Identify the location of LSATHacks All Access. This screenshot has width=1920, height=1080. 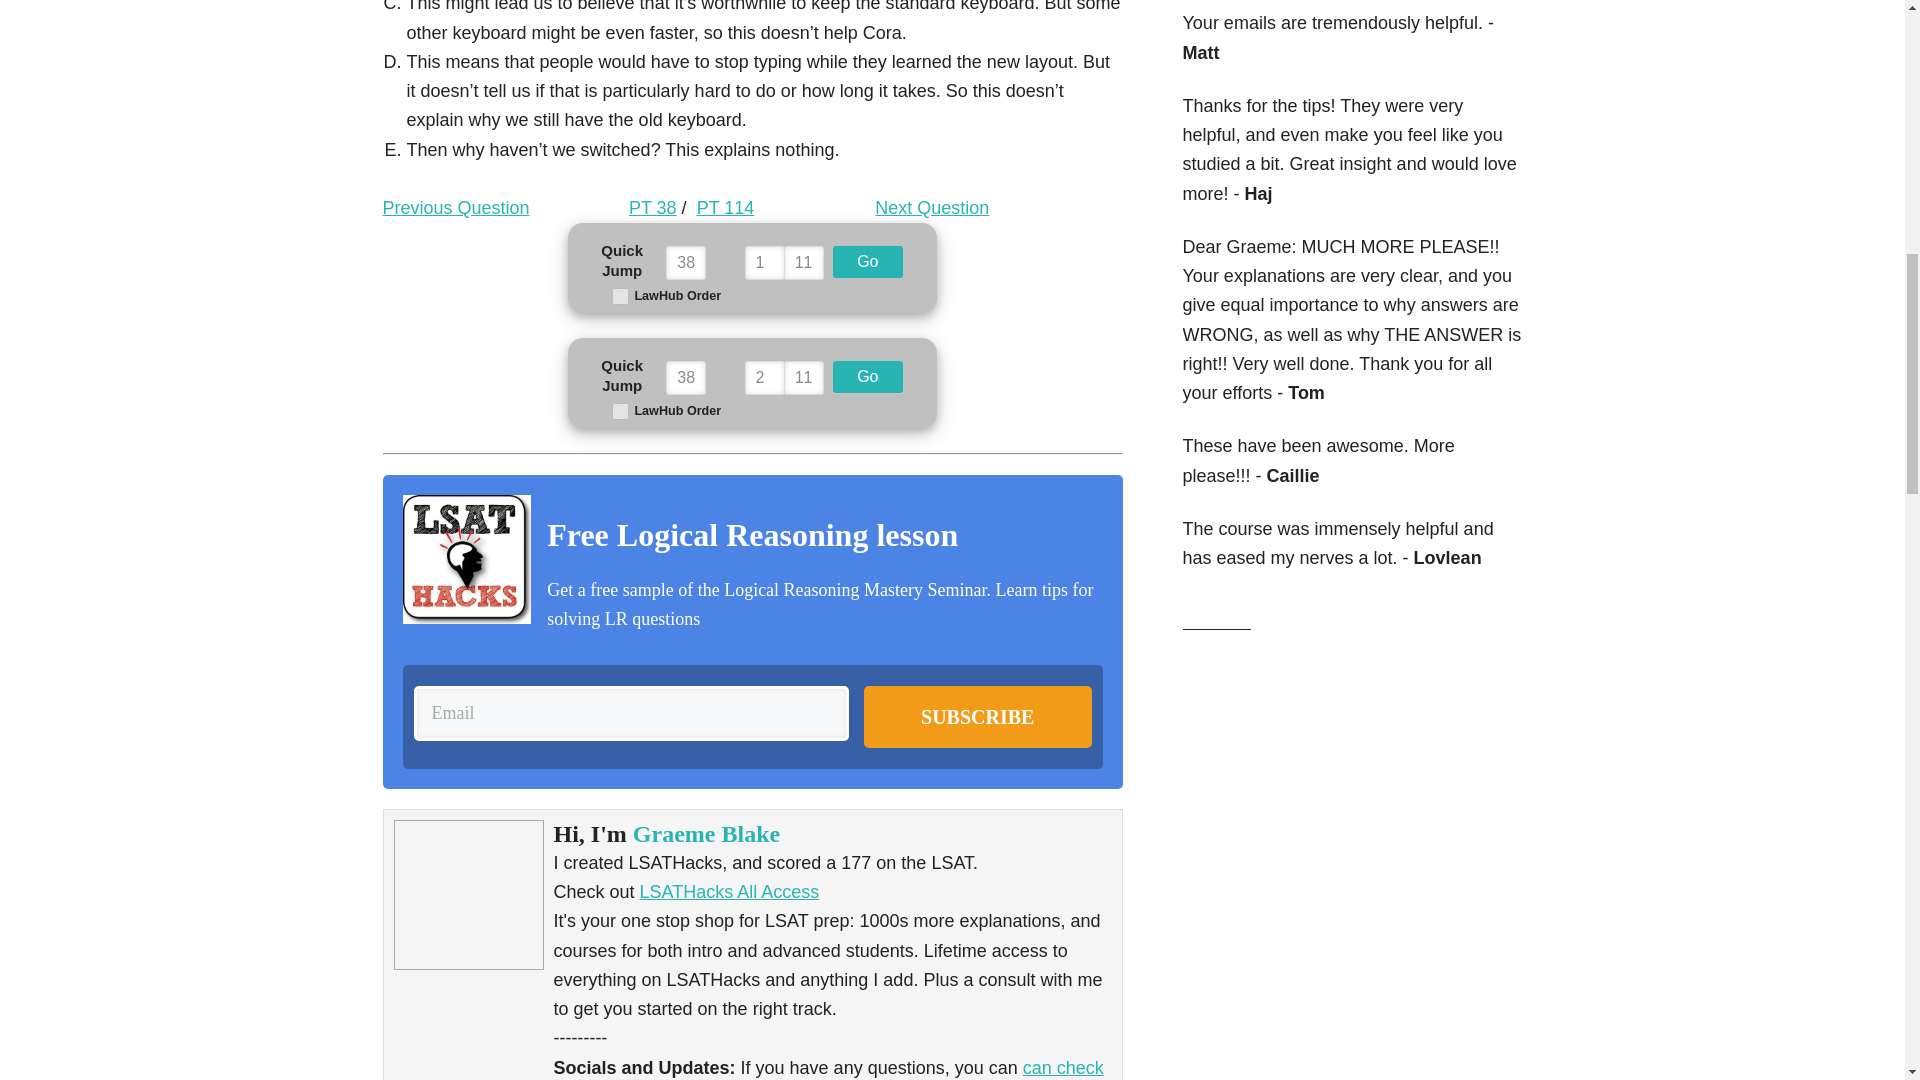
(729, 892).